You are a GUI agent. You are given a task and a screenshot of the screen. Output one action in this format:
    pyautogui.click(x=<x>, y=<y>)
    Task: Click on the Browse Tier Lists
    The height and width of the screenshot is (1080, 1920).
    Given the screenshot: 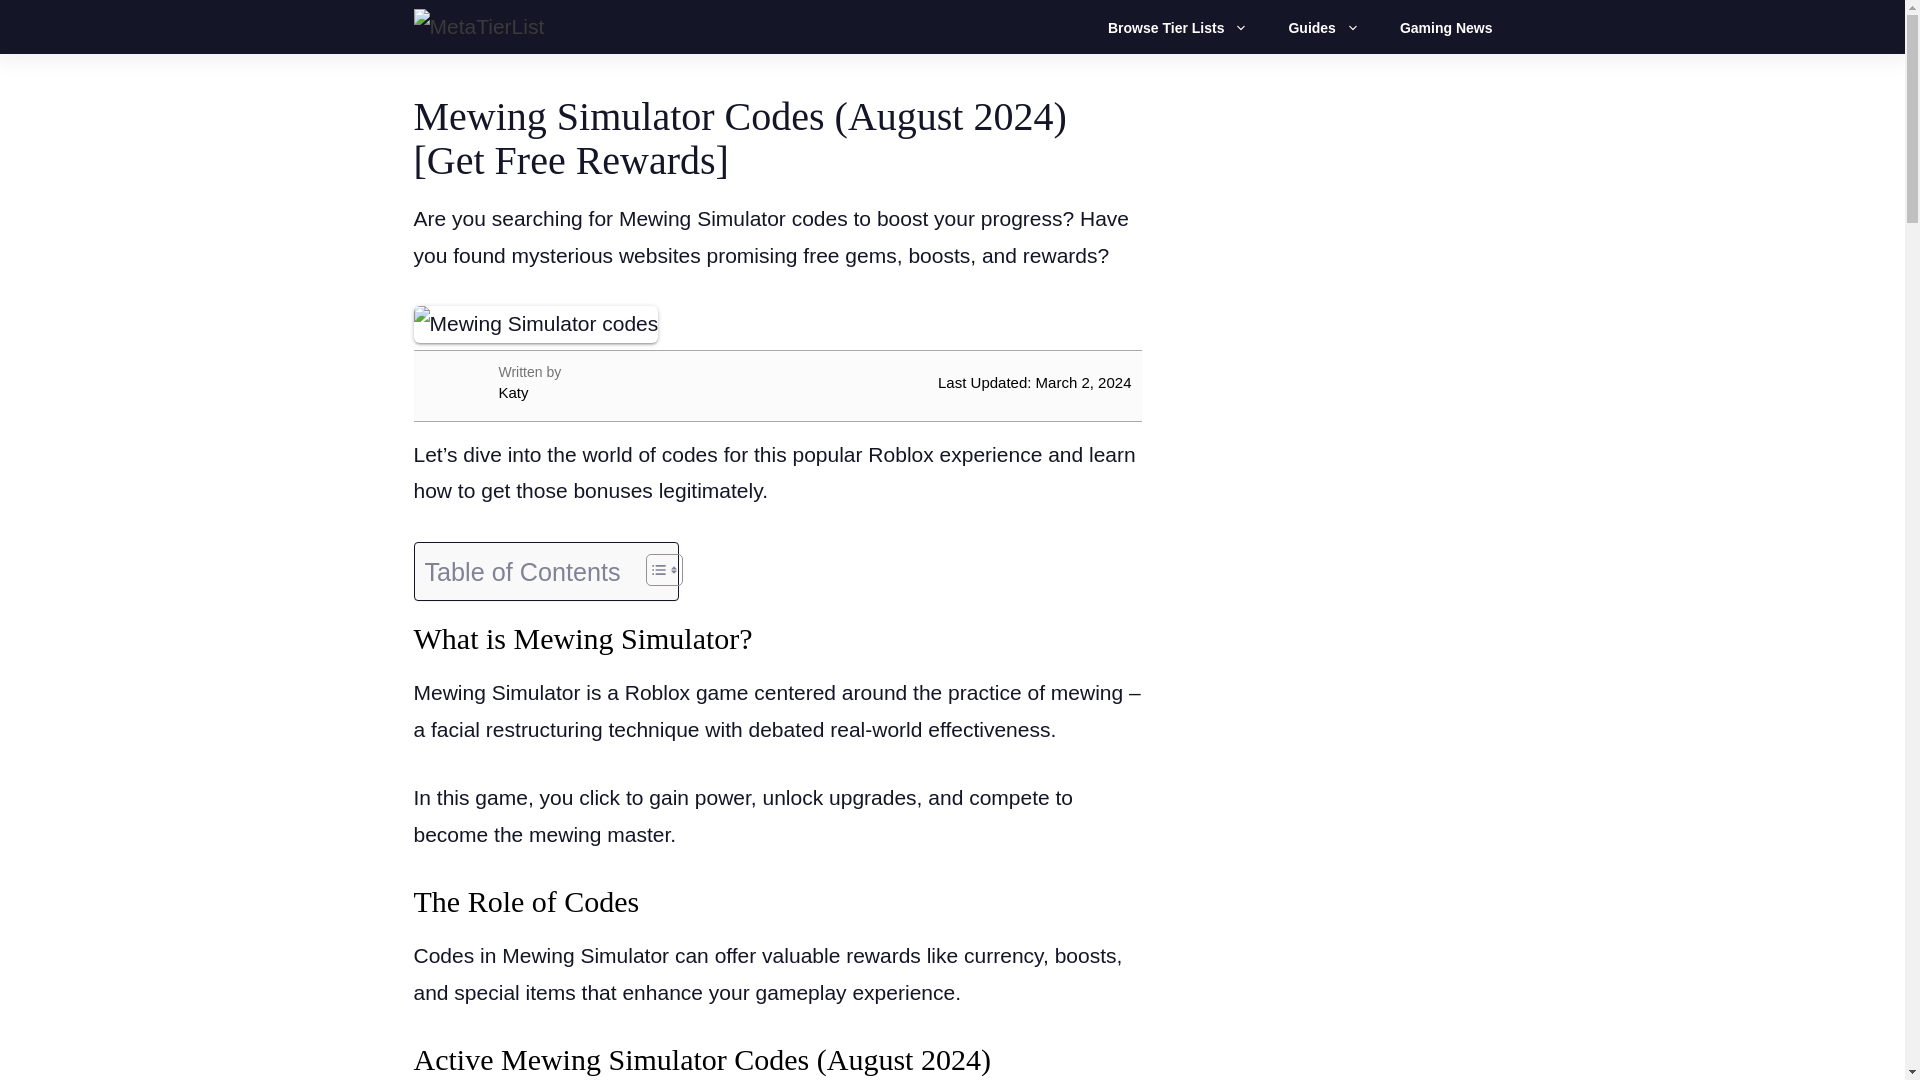 What is the action you would take?
    pyautogui.click(x=1187, y=28)
    